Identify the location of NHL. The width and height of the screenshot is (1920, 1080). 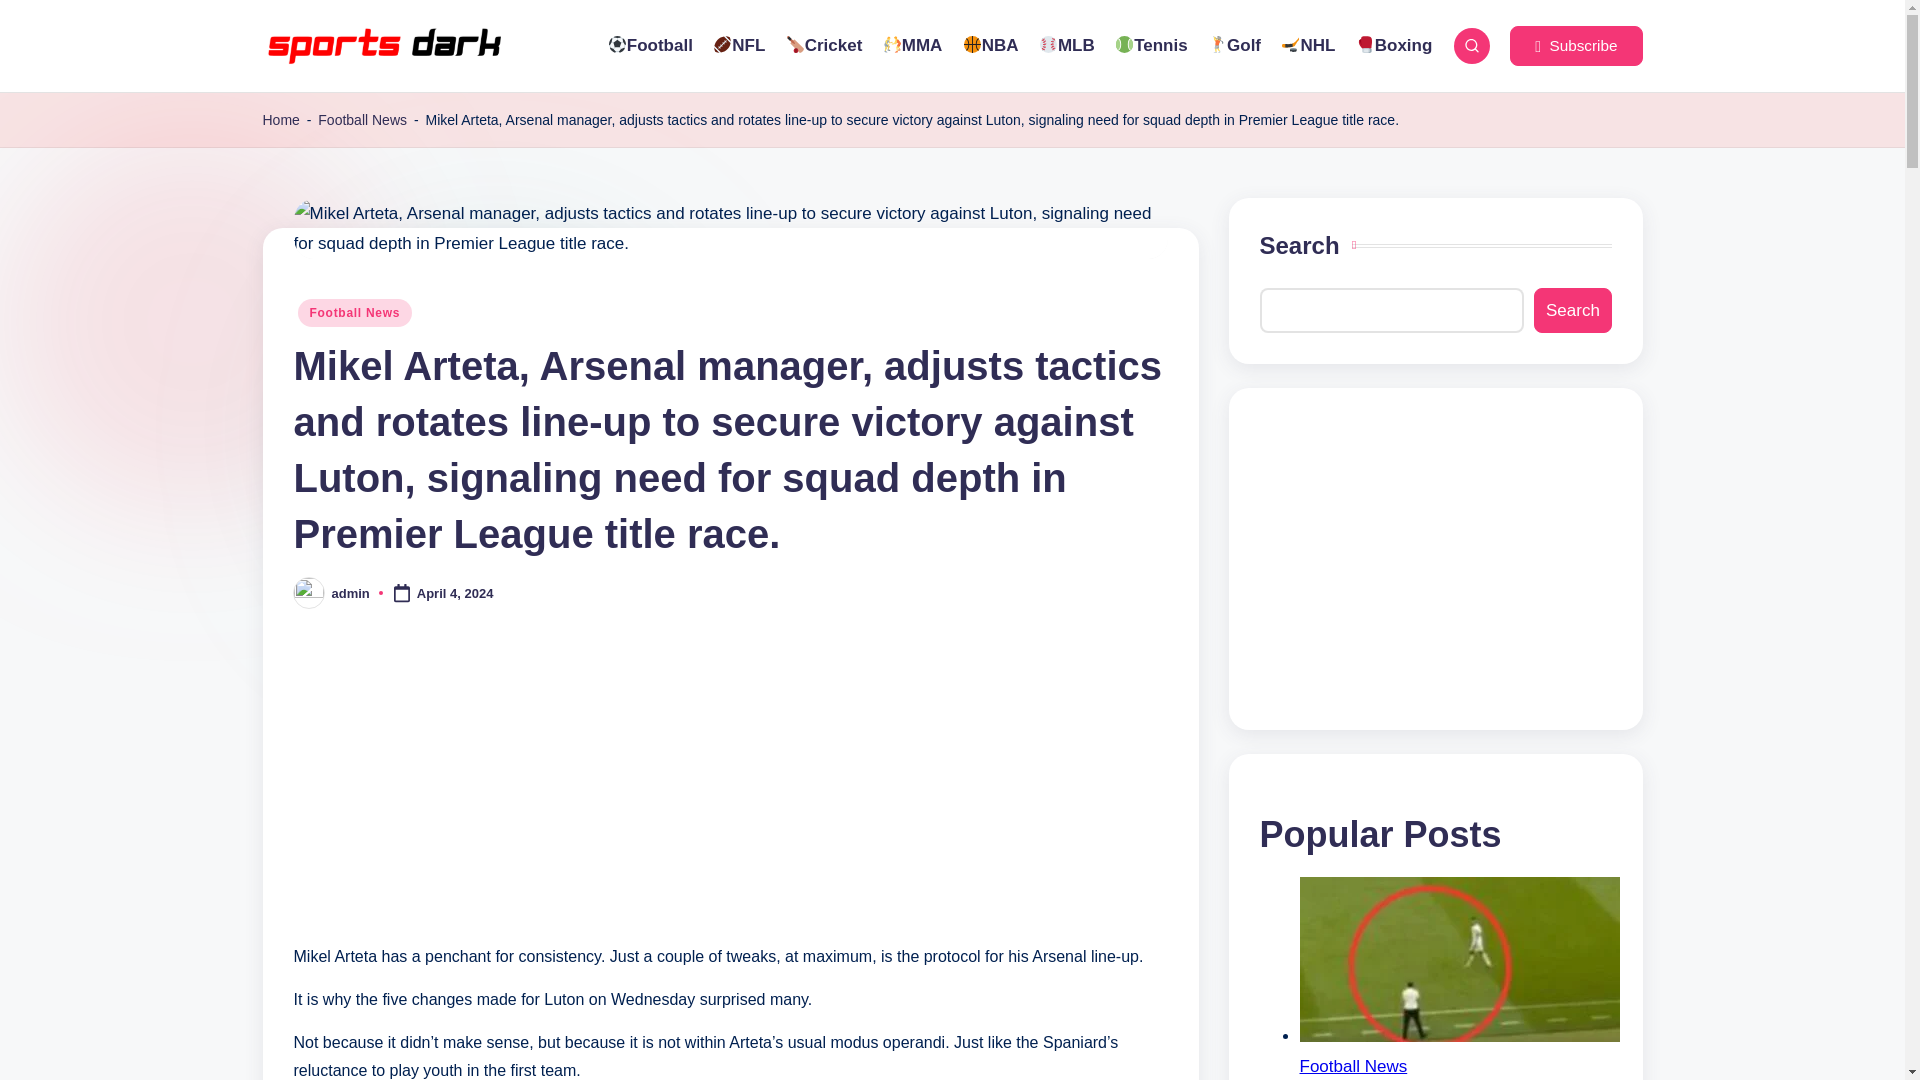
(1307, 46).